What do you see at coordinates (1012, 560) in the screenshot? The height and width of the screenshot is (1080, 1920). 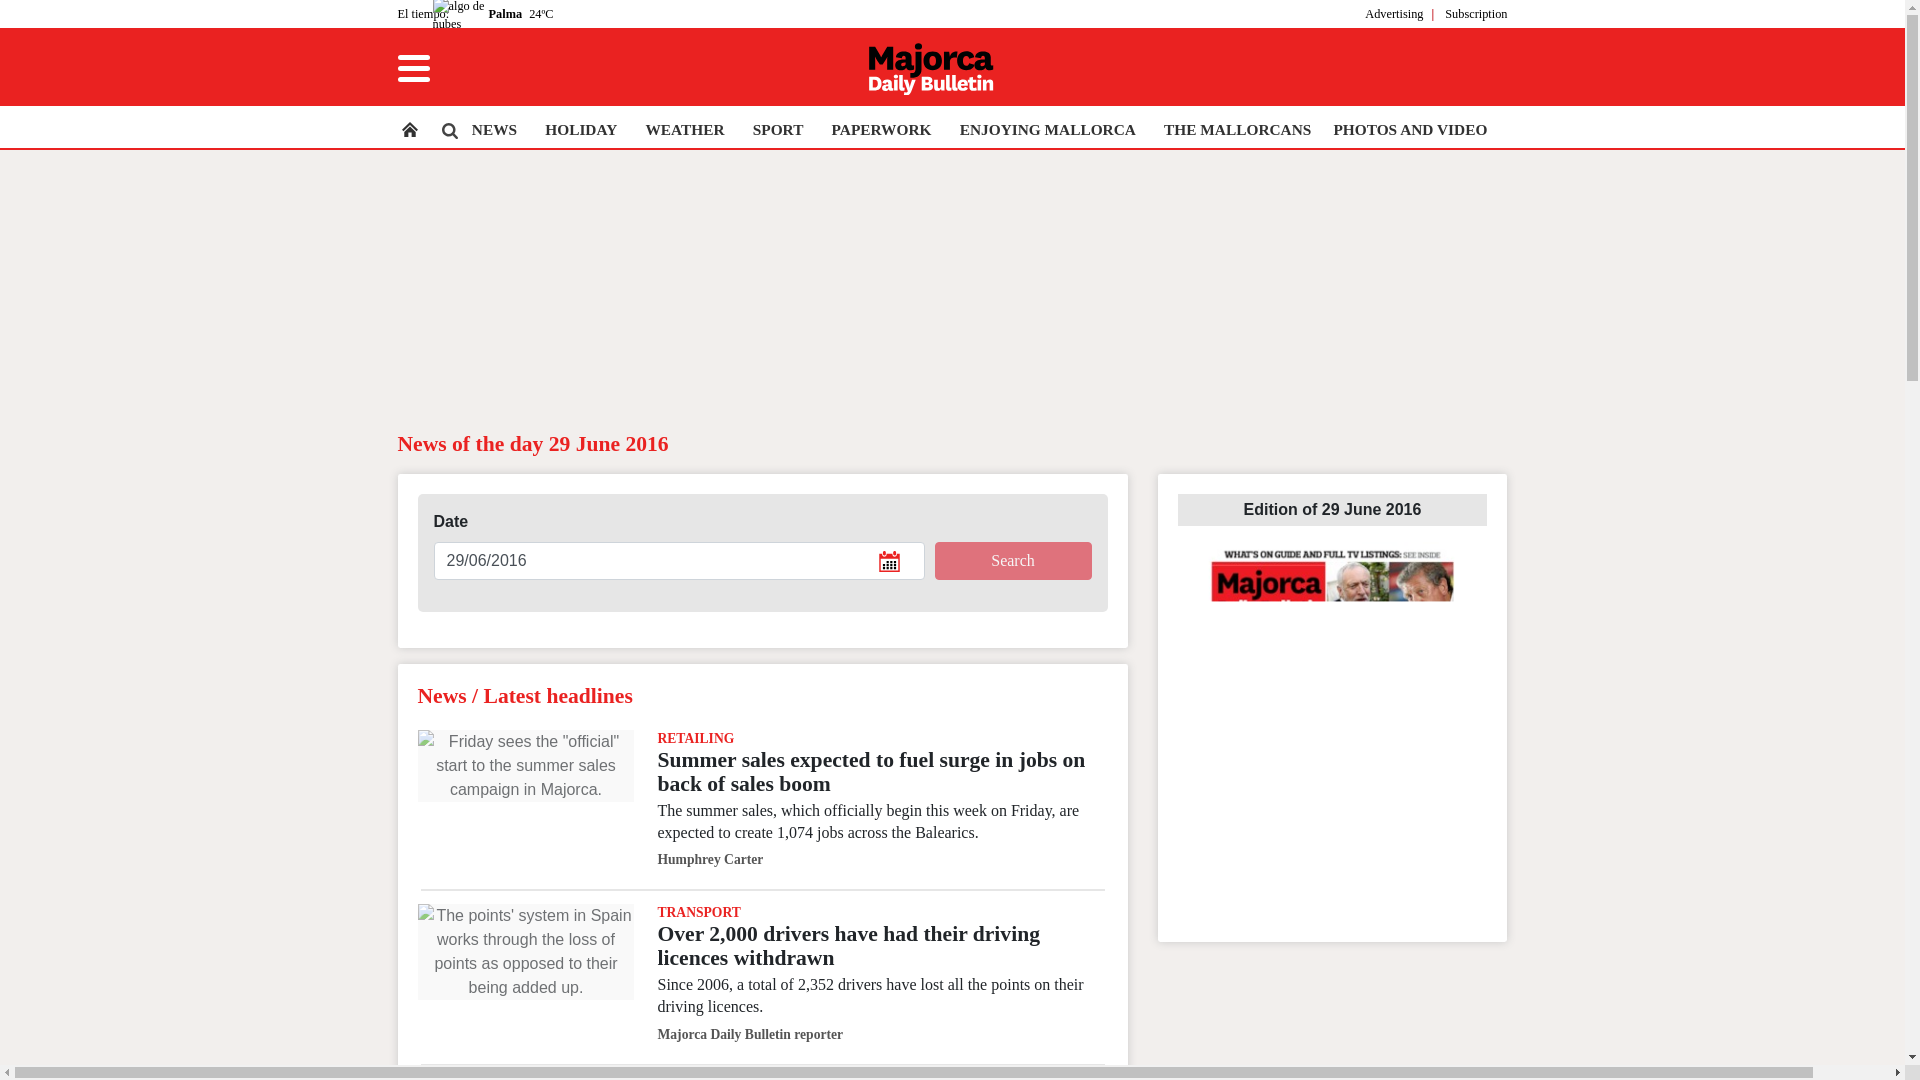 I see `Search` at bounding box center [1012, 560].